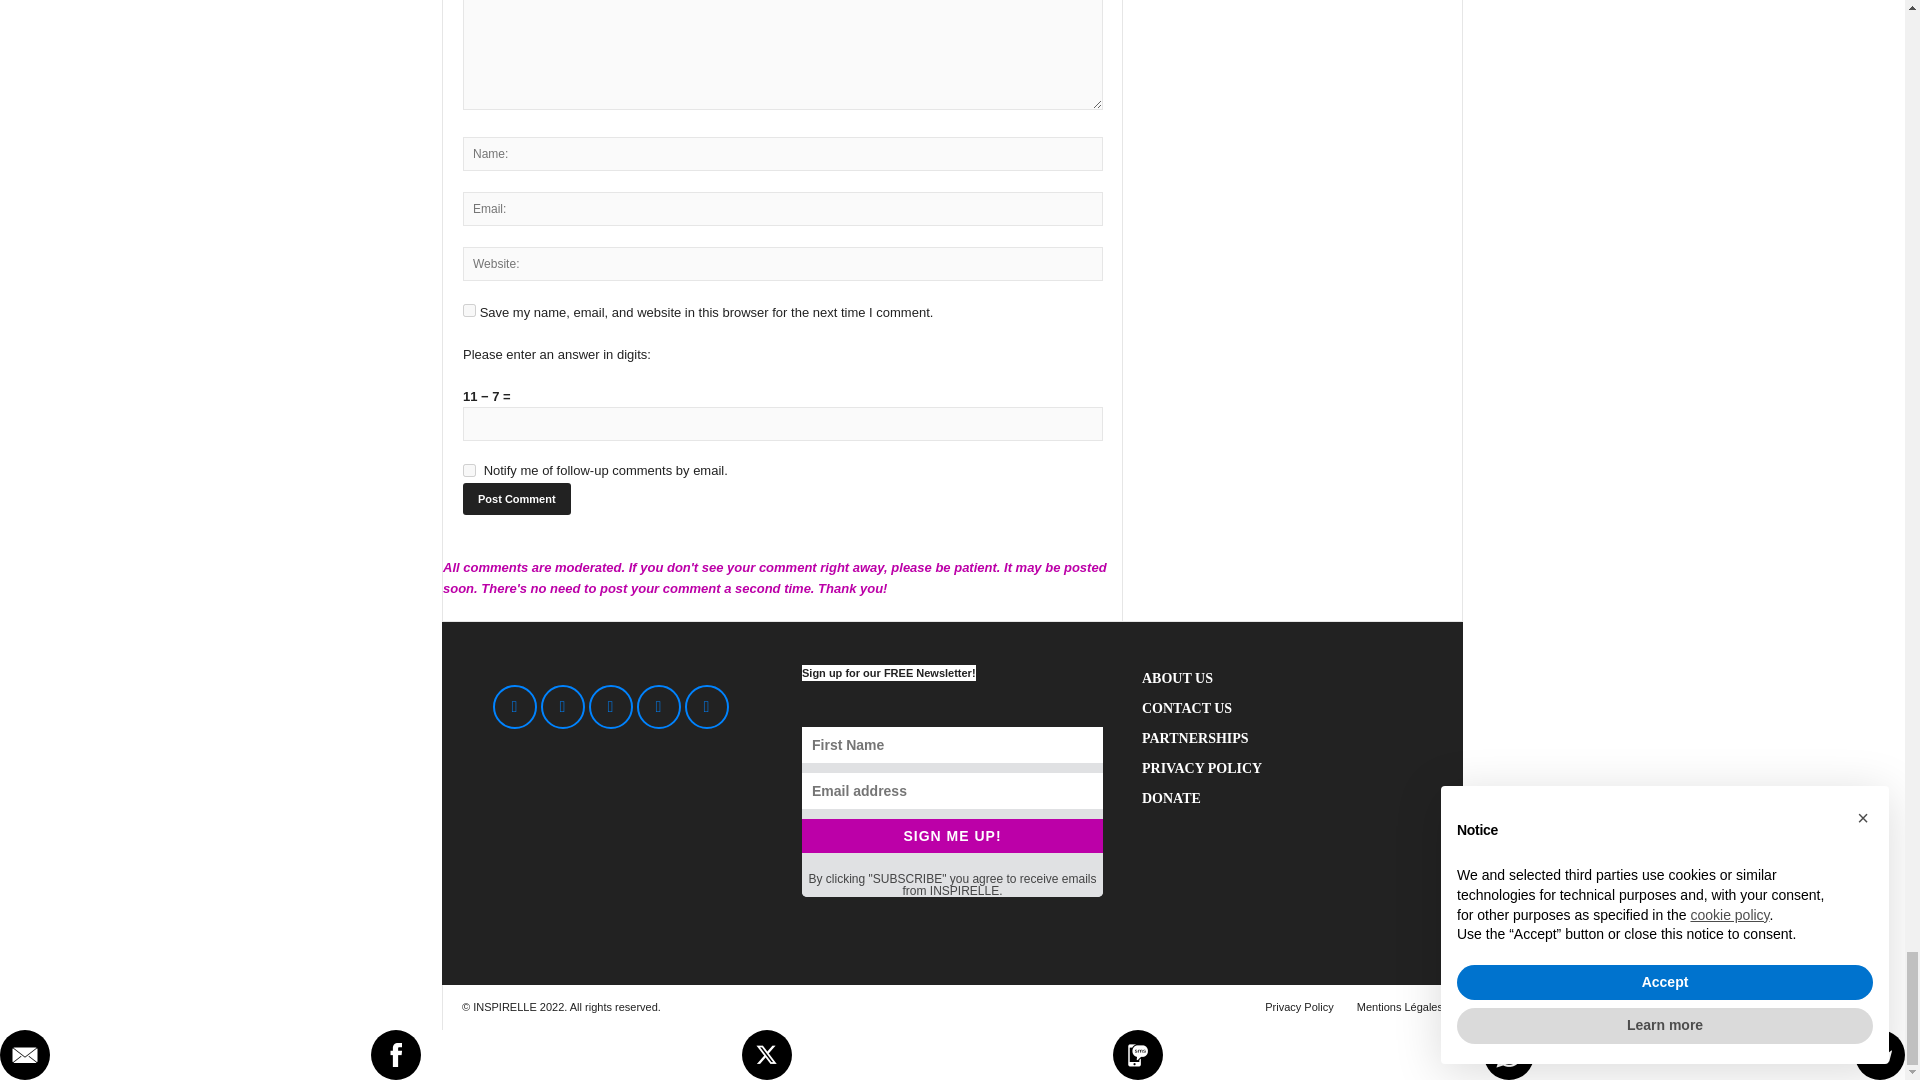 Image resolution: width=1920 pixels, height=1080 pixels. Describe the element at coordinates (469, 470) in the screenshot. I see `subscribe` at that location.